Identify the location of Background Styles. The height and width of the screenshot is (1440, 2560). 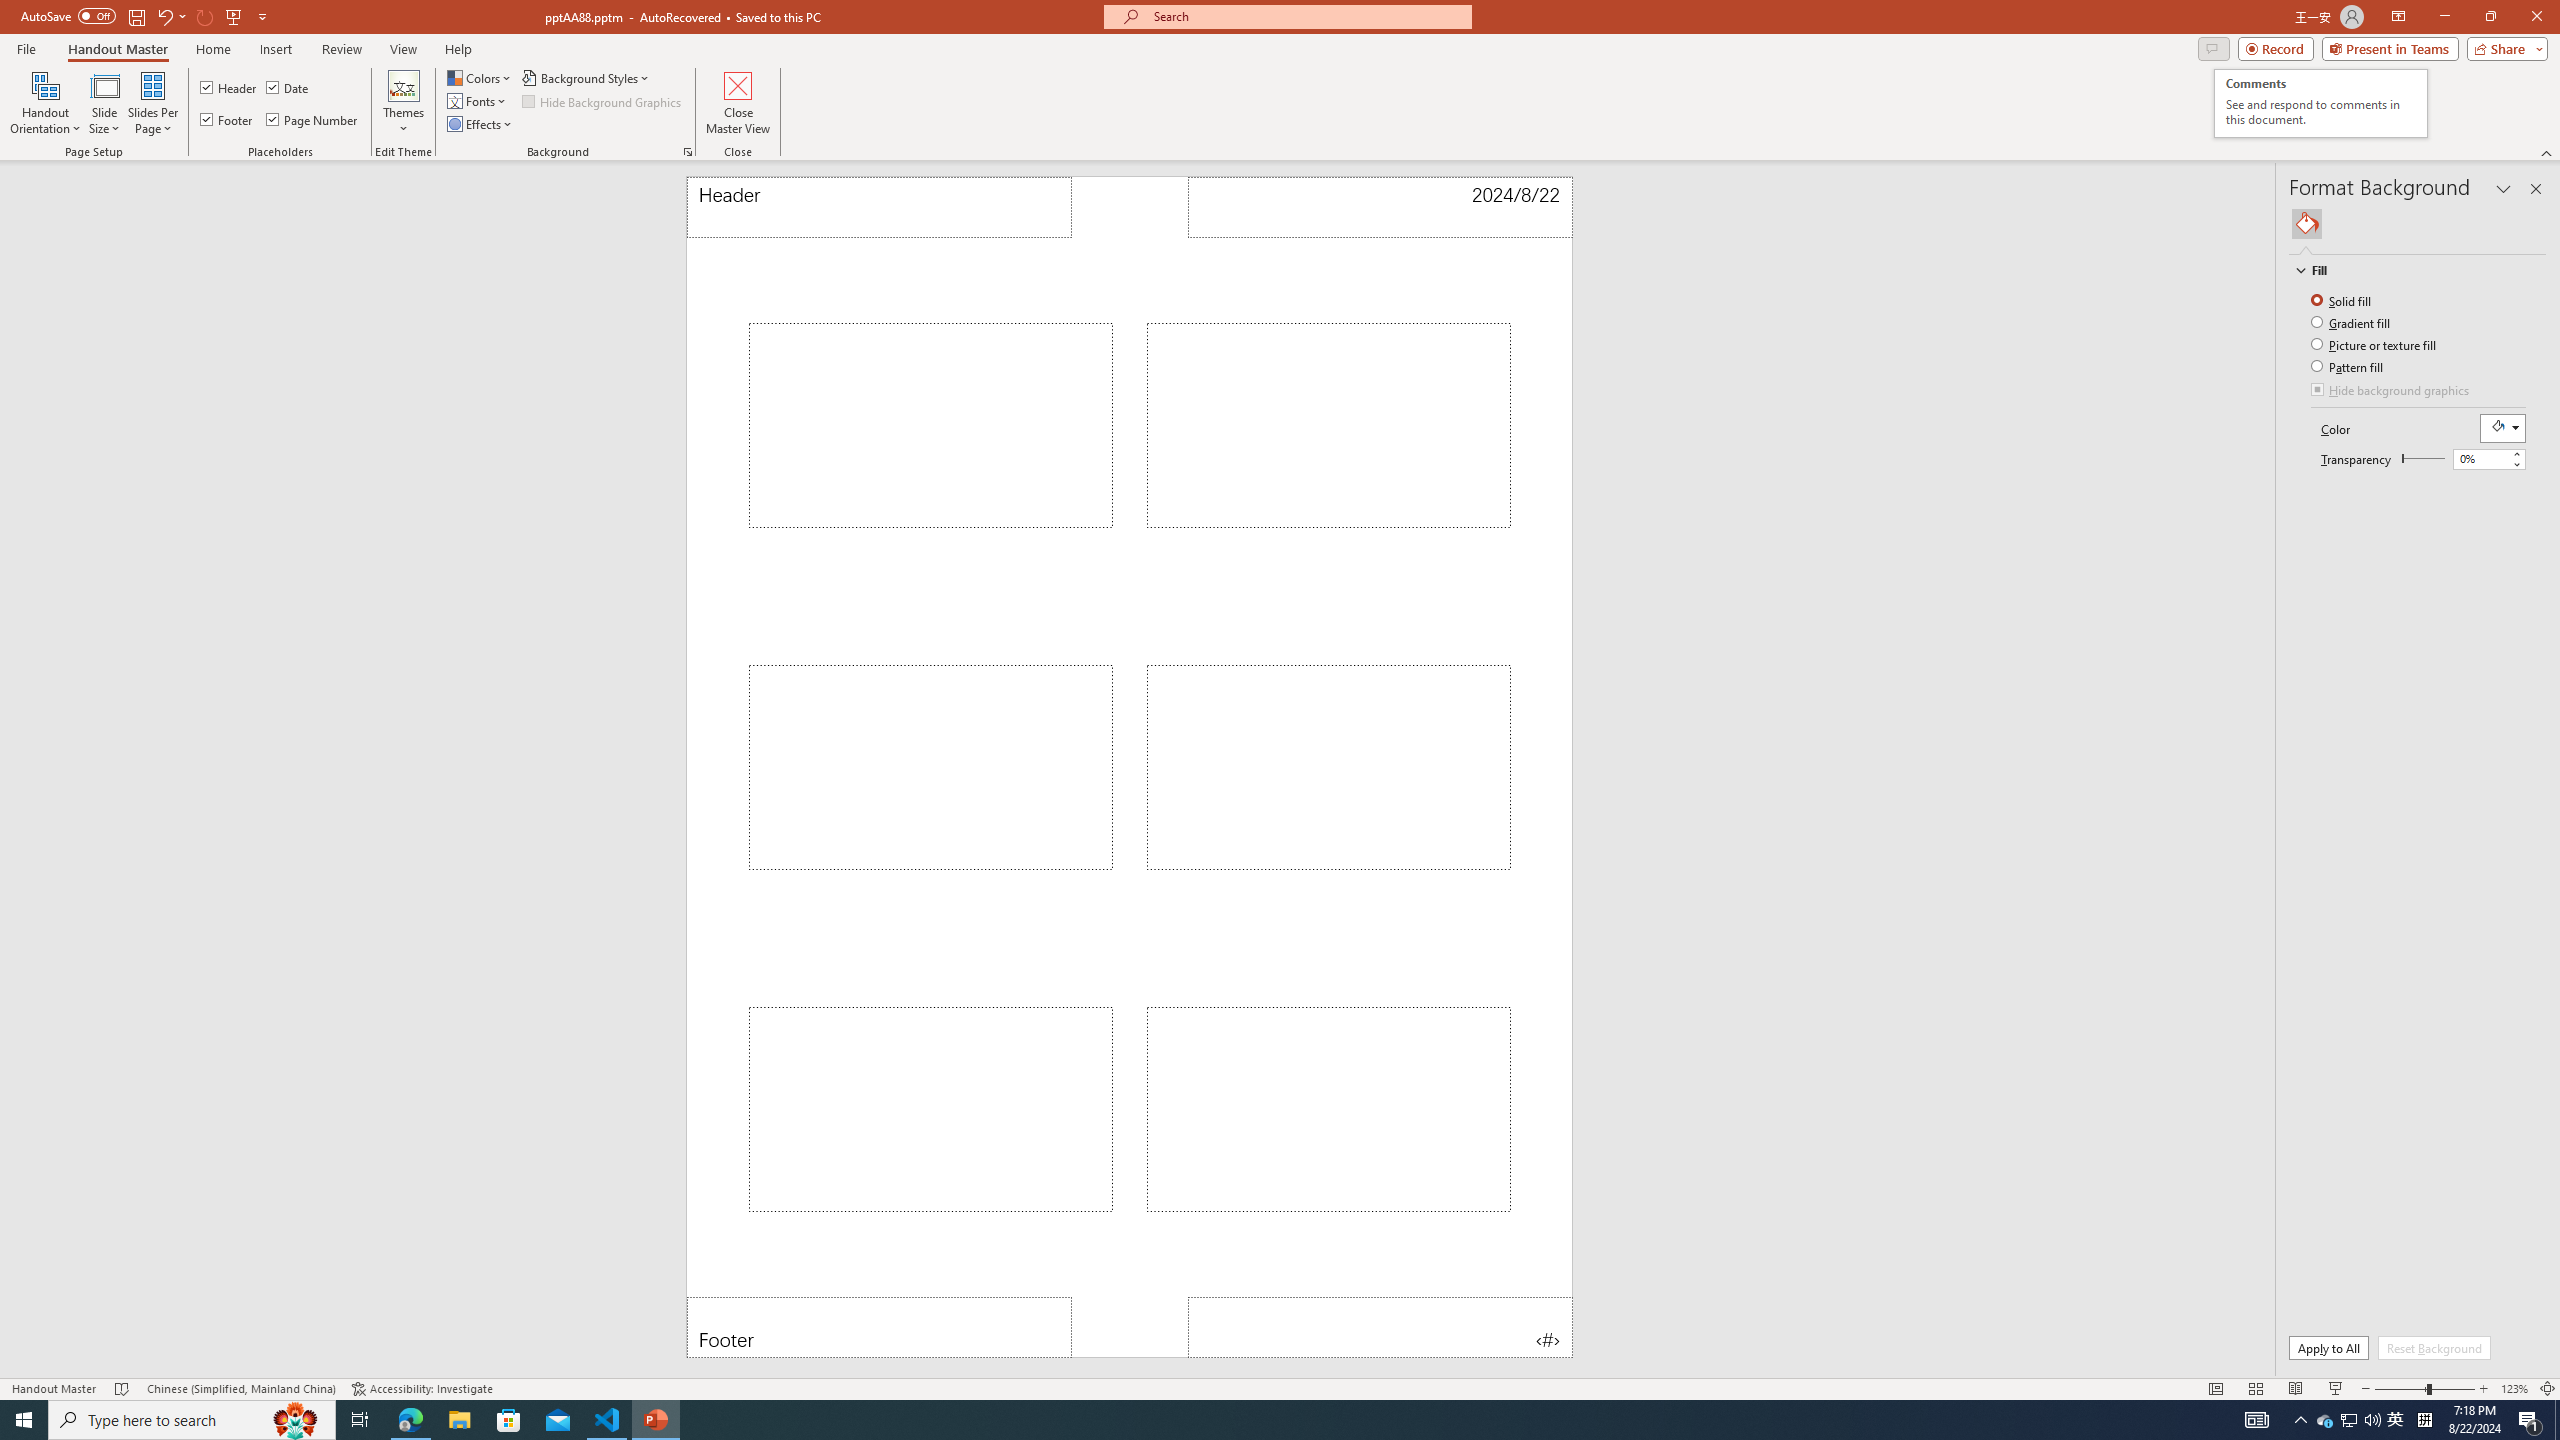
(2419, 224).